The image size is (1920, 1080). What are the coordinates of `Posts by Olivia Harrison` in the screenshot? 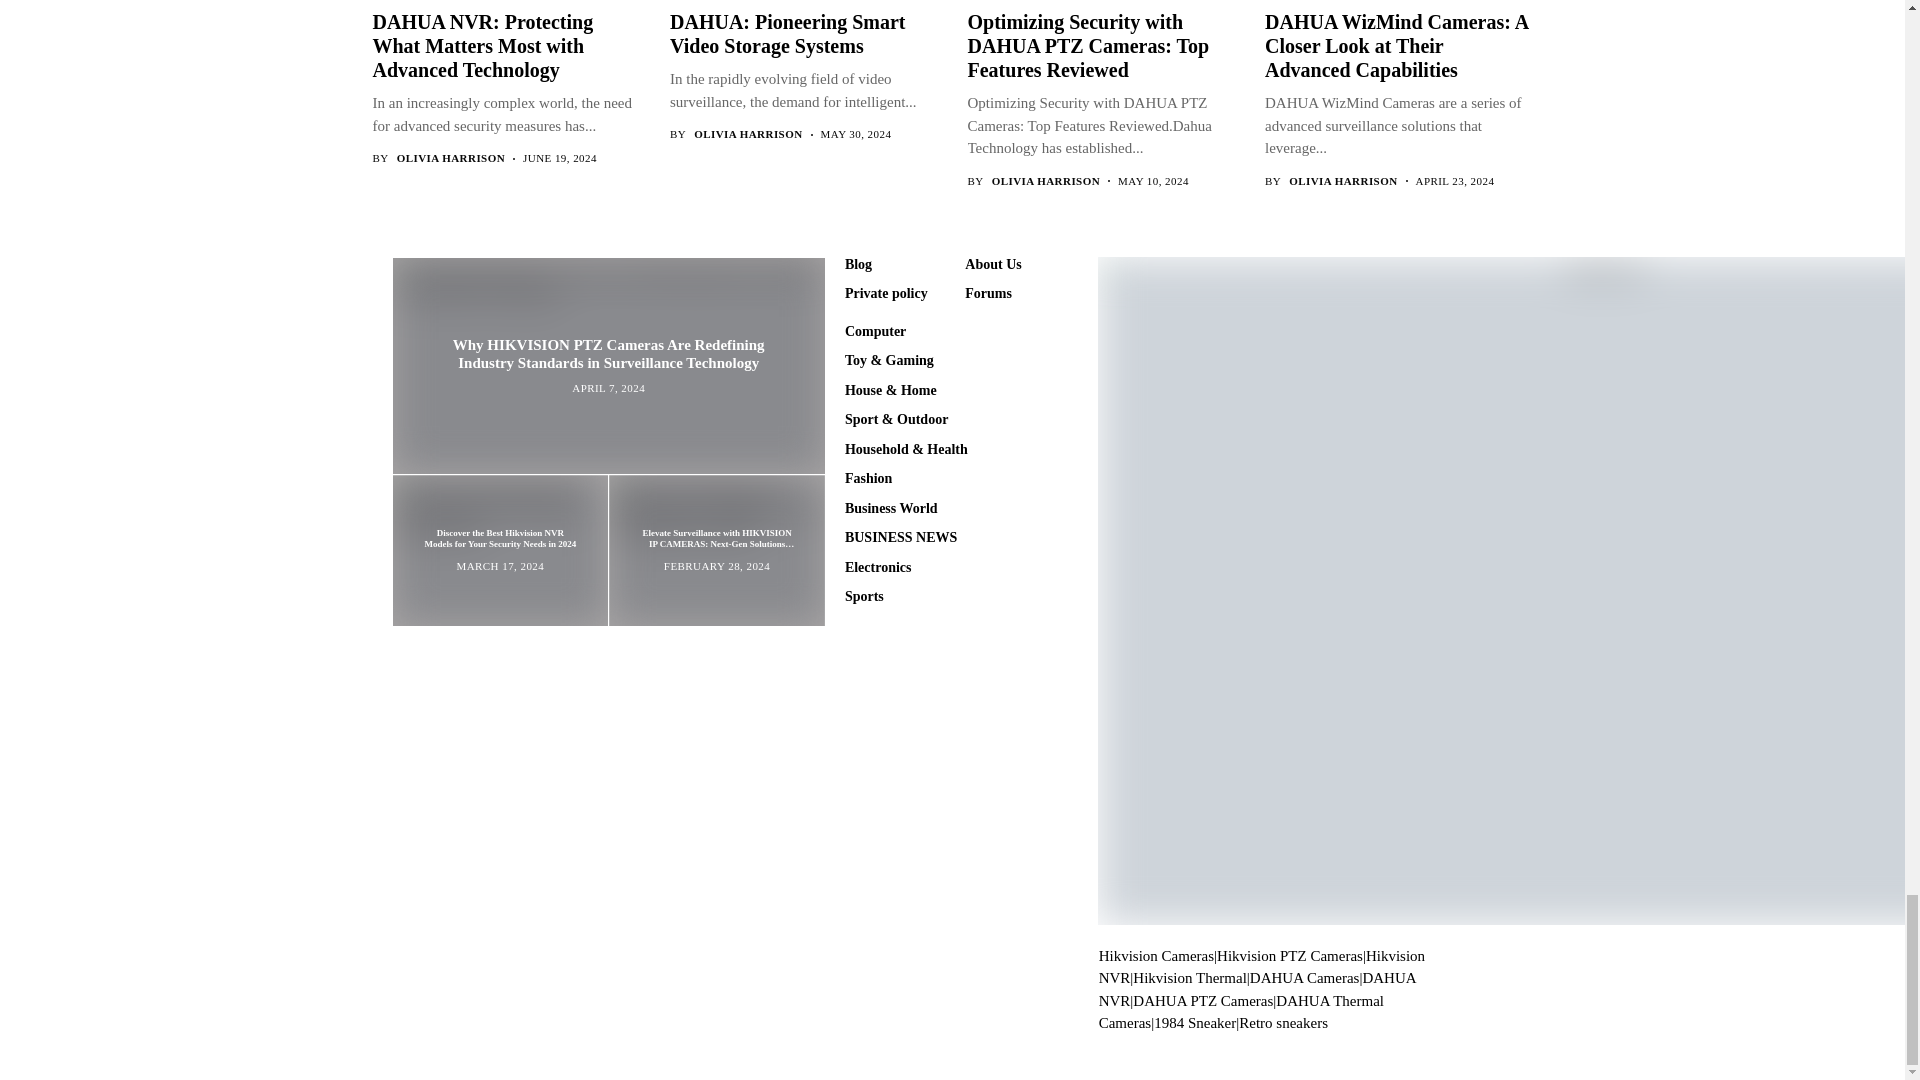 It's located at (450, 158).